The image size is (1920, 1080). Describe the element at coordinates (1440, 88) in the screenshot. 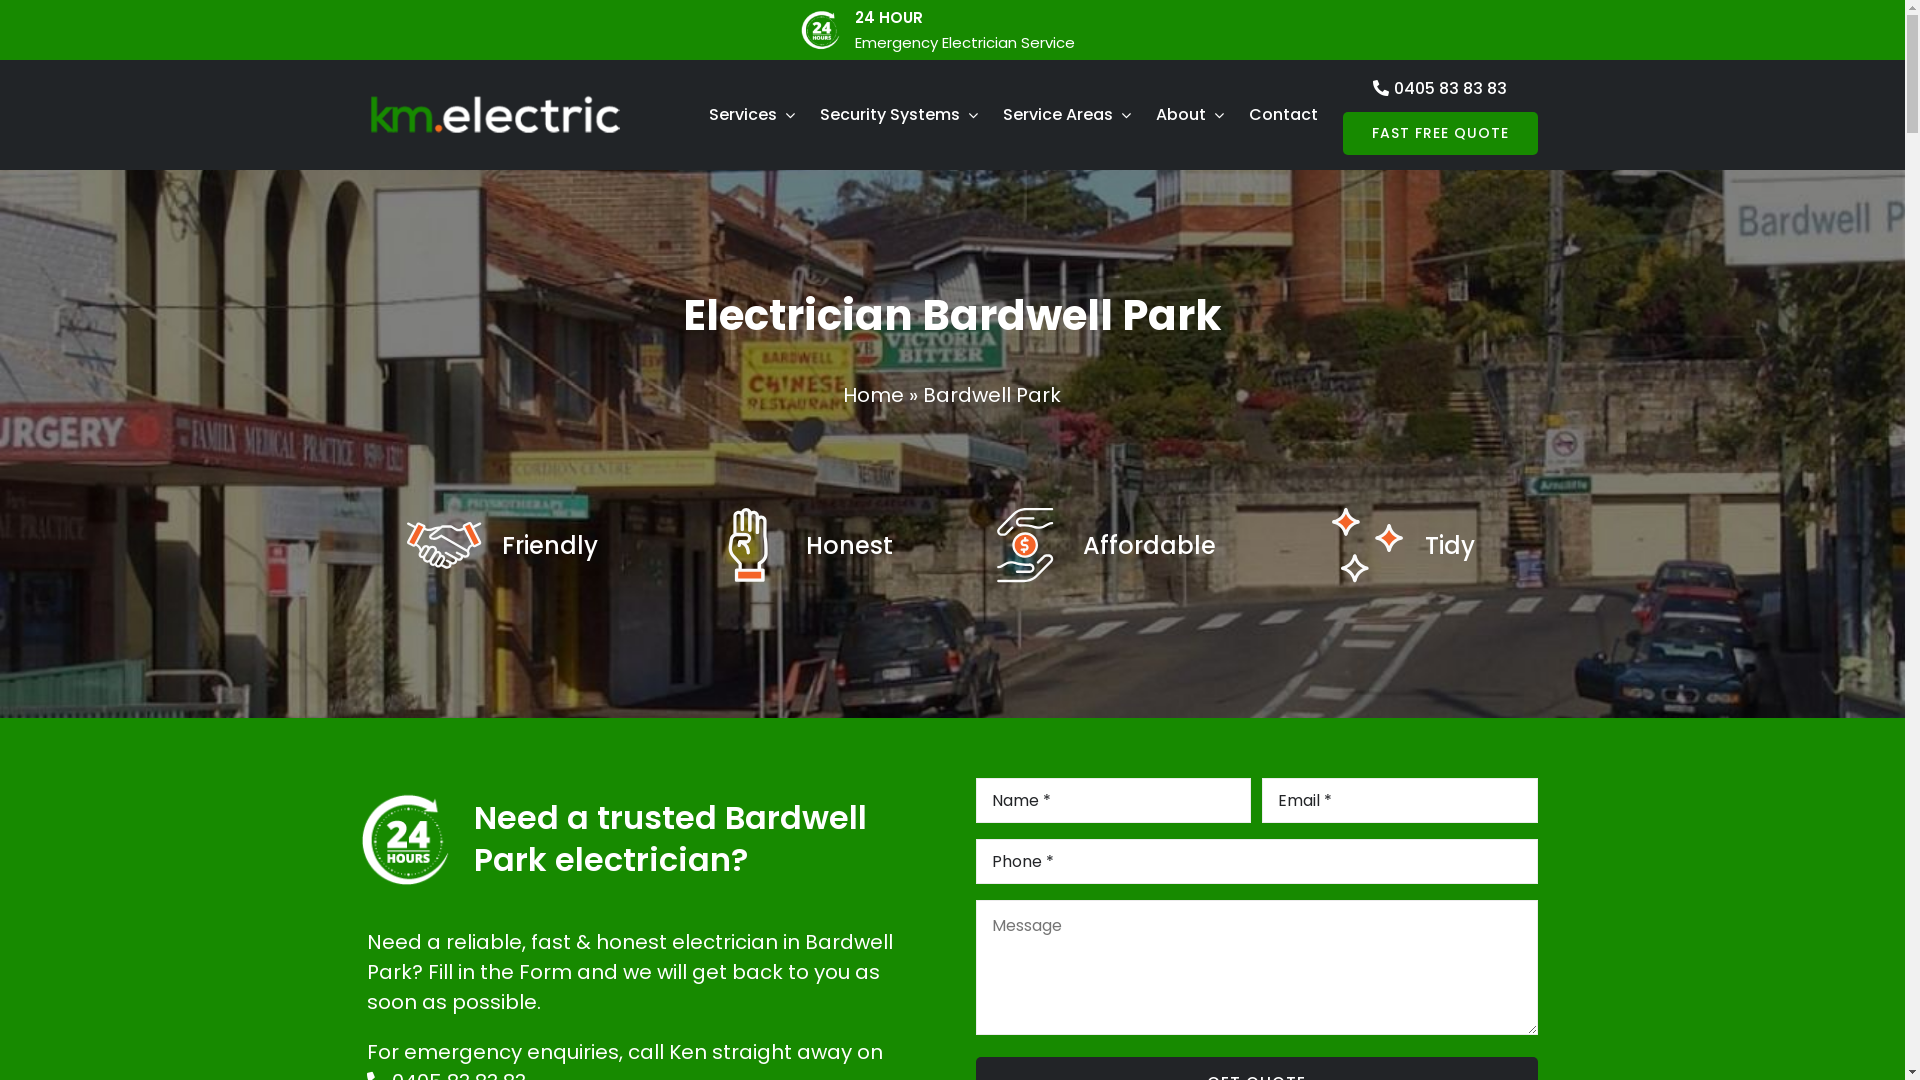

I see `0405 83 83 83` at that location.